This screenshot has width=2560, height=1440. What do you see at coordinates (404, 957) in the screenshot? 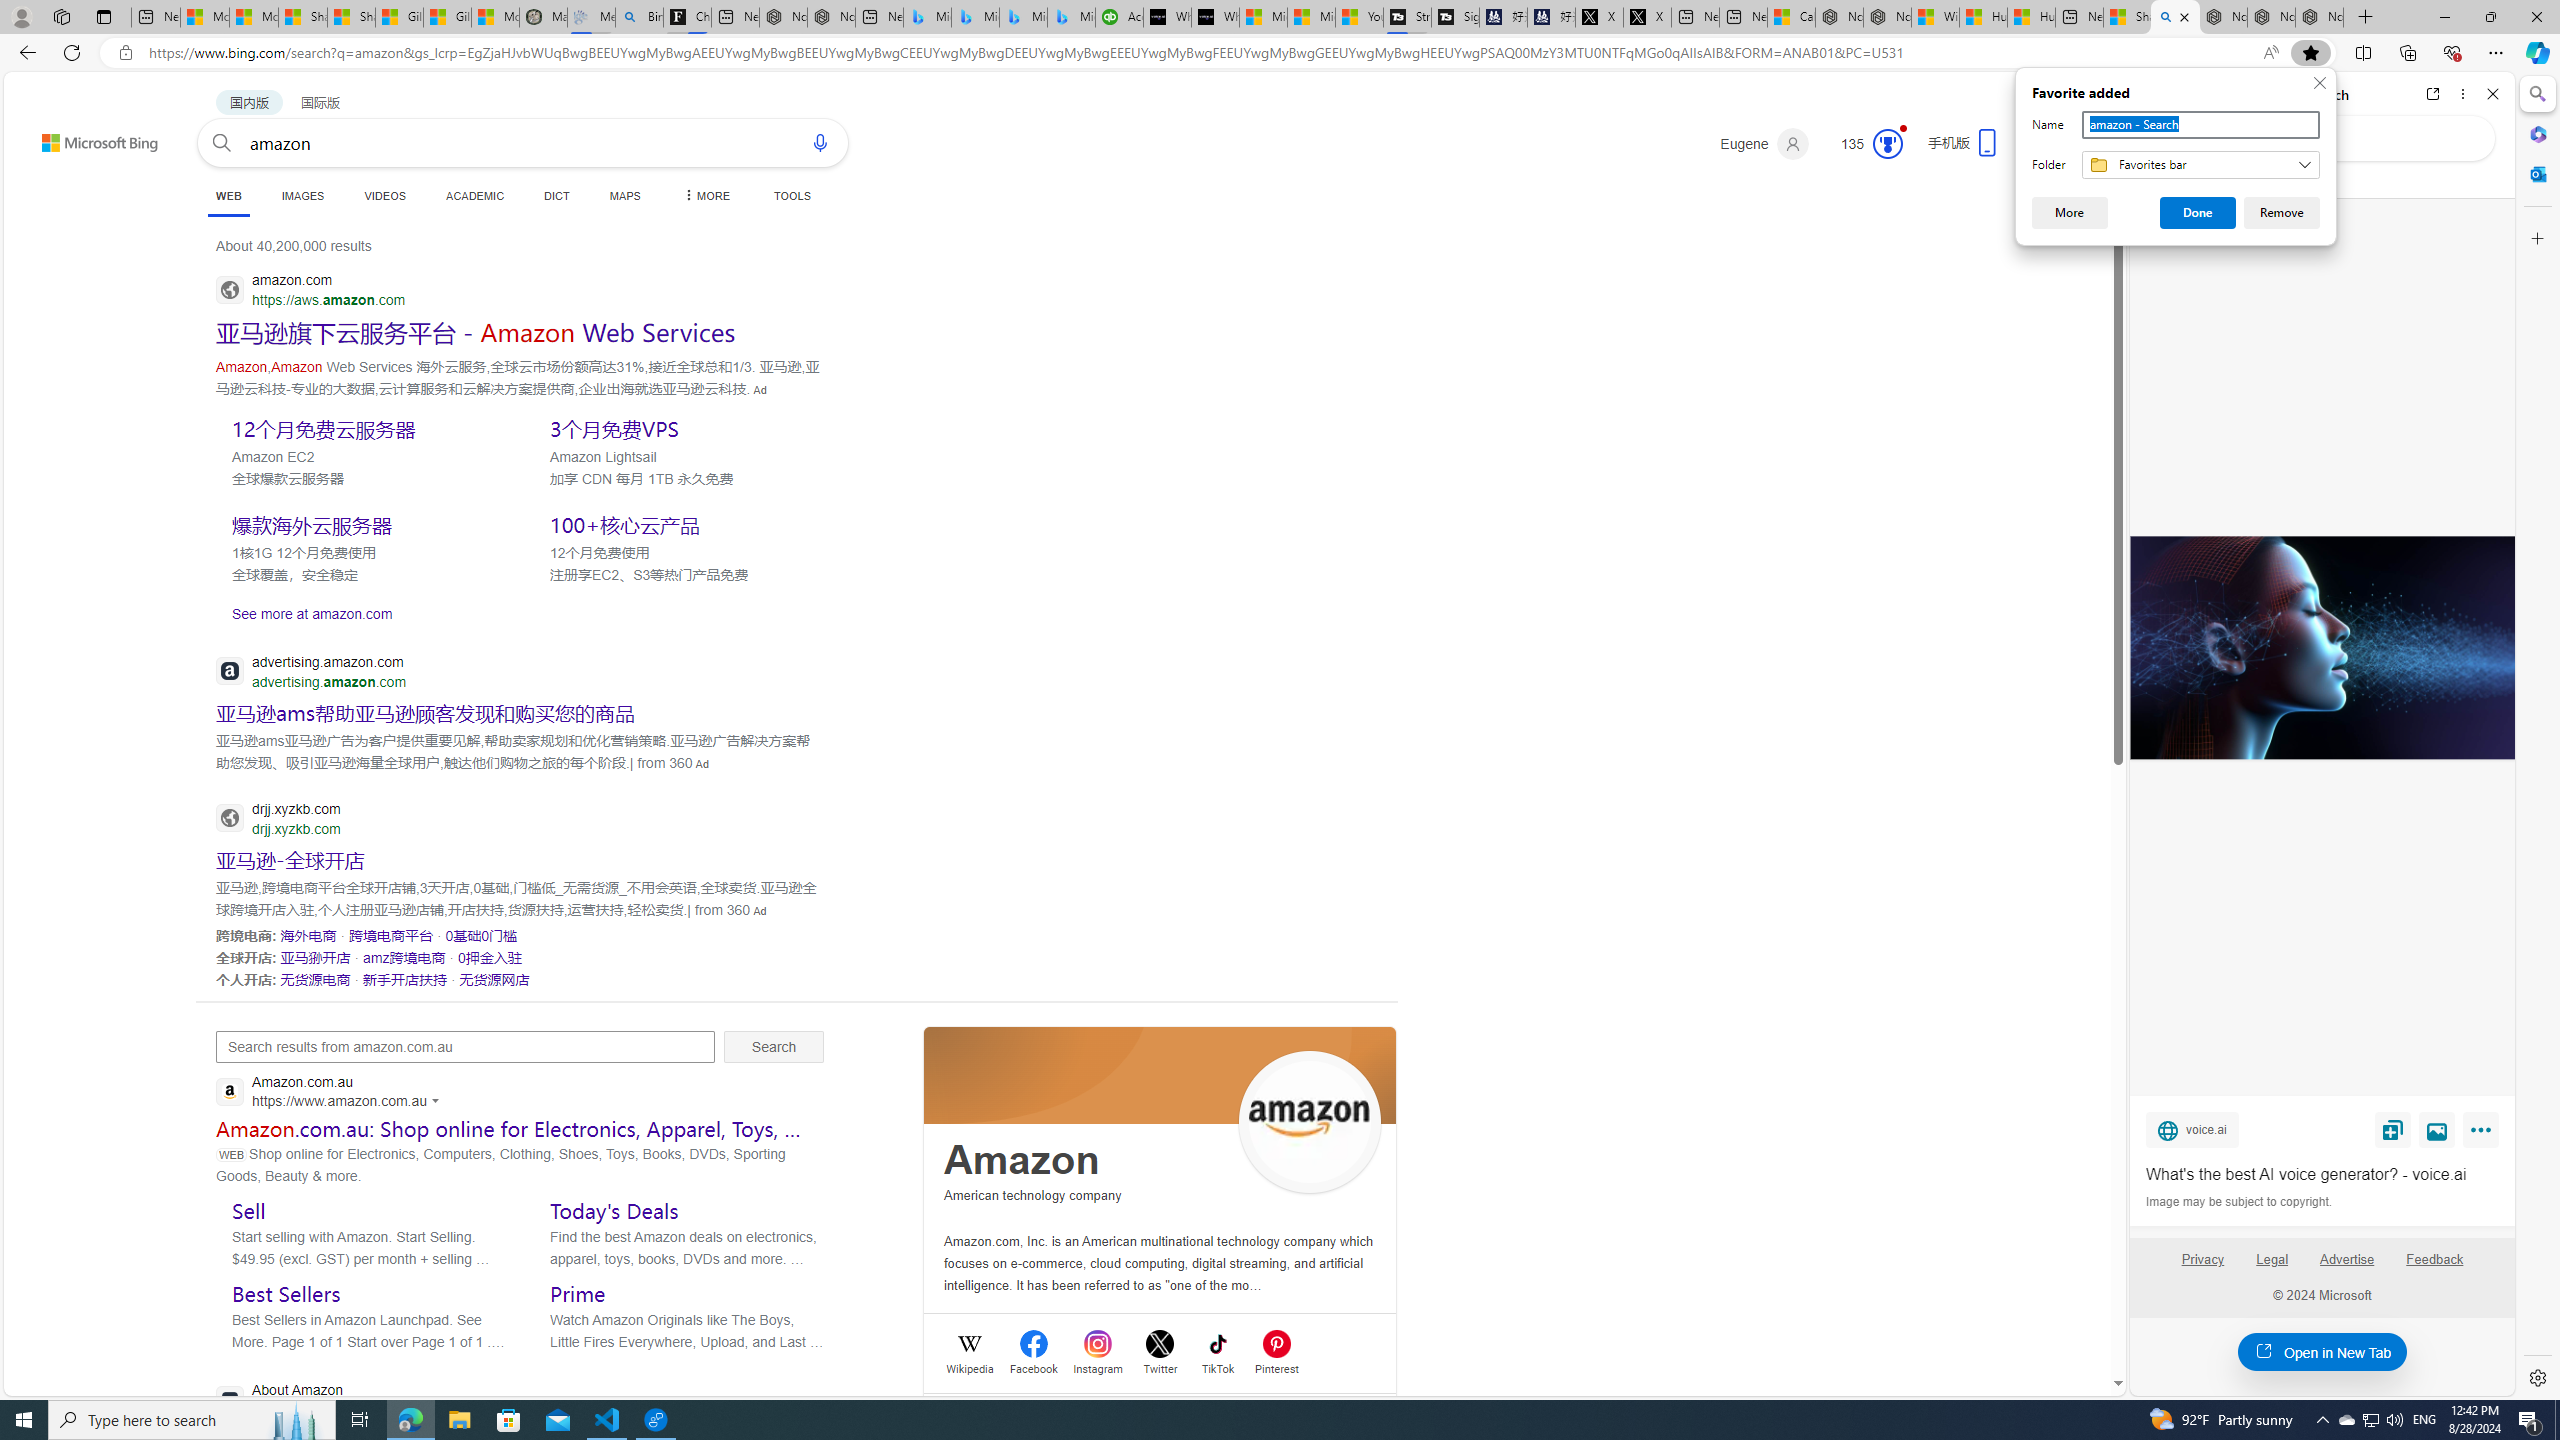
I see `SERP,5570` at bounding box center [404, 957].